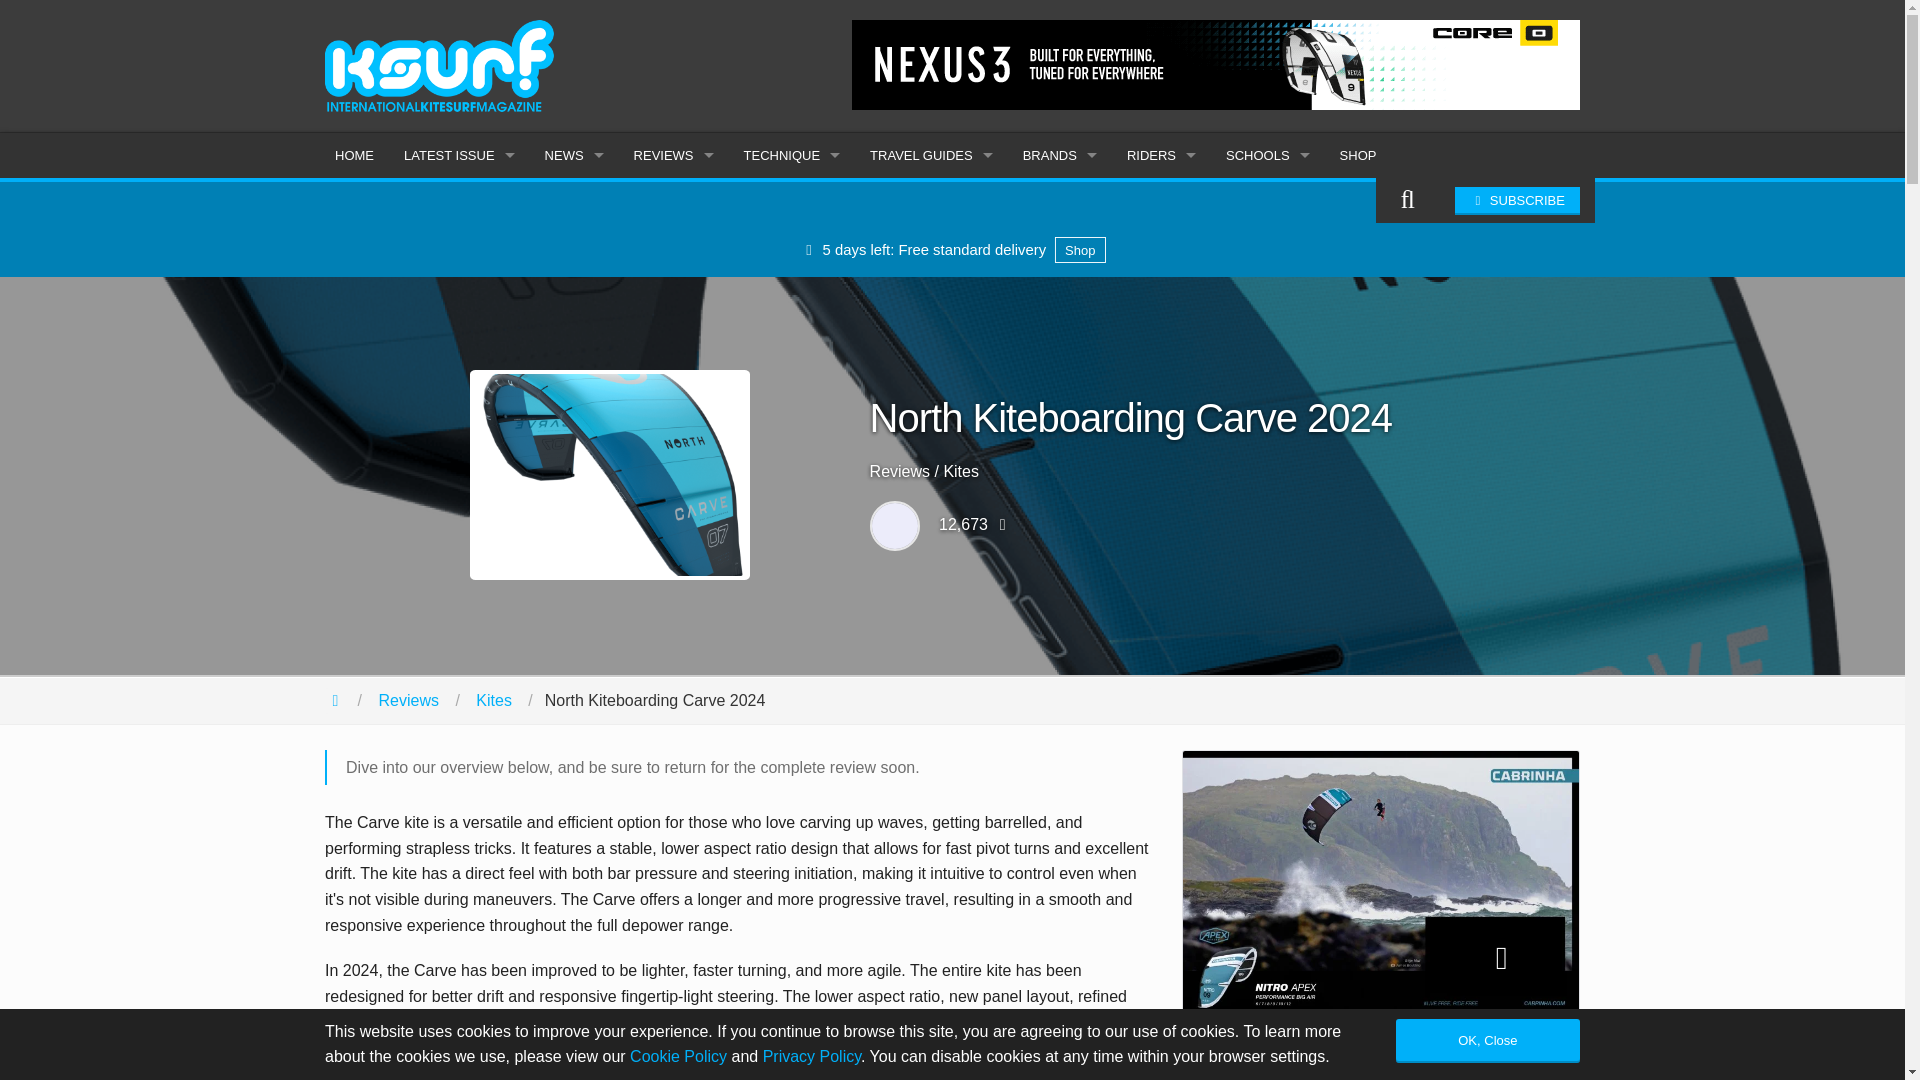 The height and width of the screenshot is (1080, 1920). Describe the element at coordinates (459, 155) in the screenshot. I see `LATEST ISSUE` at that location.